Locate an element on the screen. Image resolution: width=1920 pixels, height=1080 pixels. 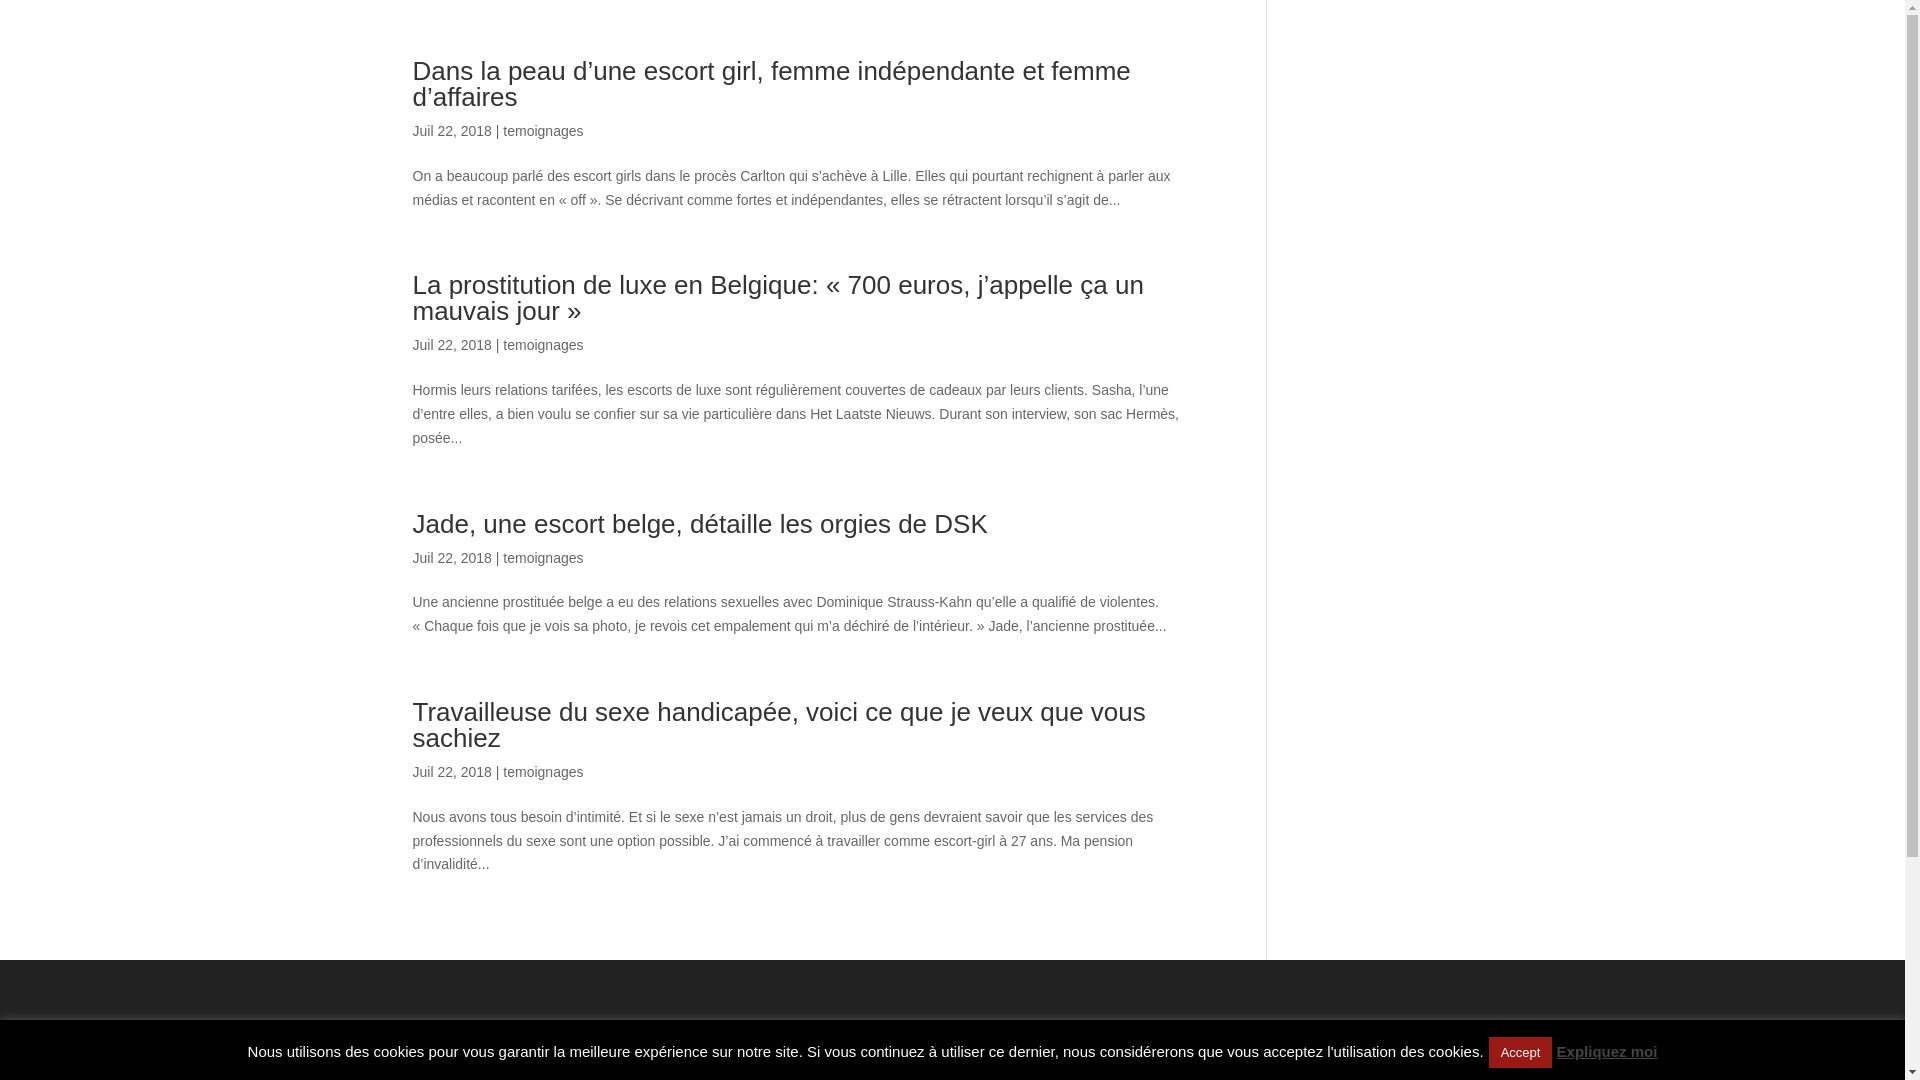
temoignages is located at coordinates (543, 558).